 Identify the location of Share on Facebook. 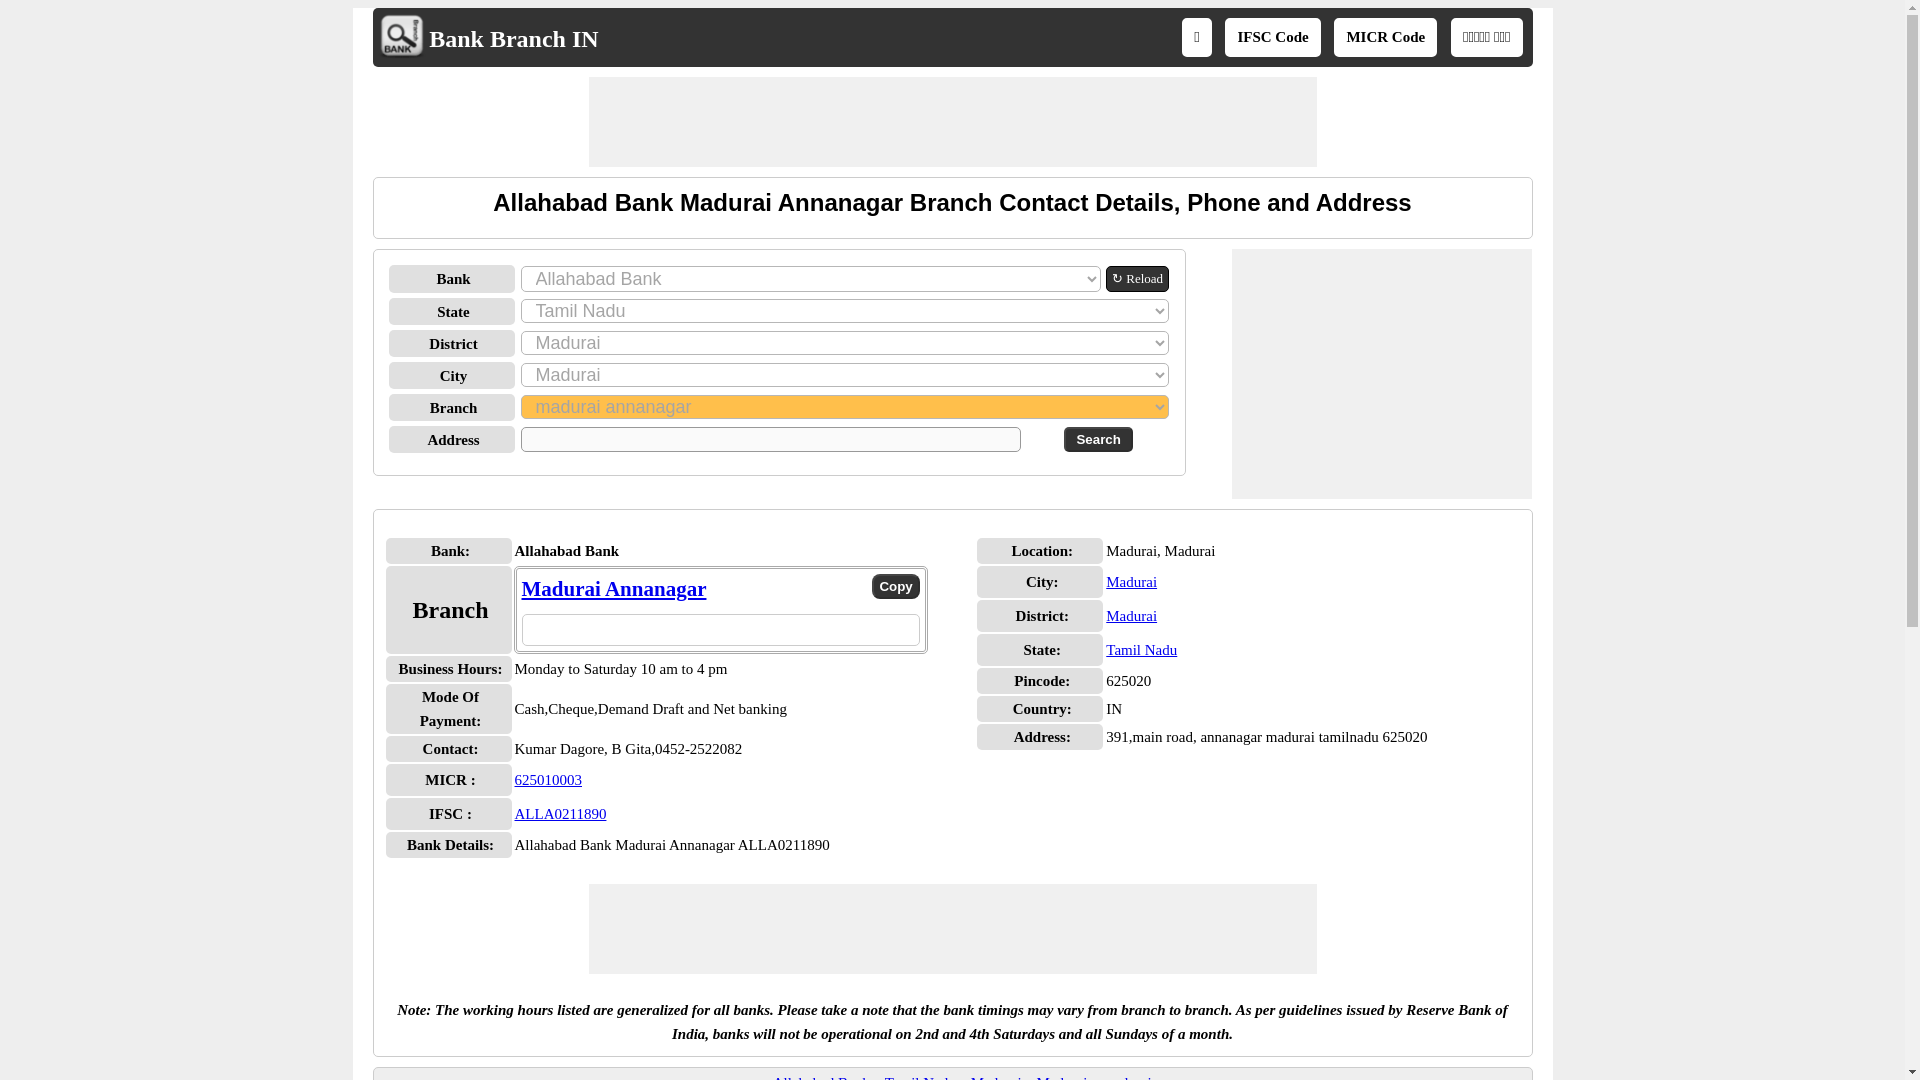
(670, 628).